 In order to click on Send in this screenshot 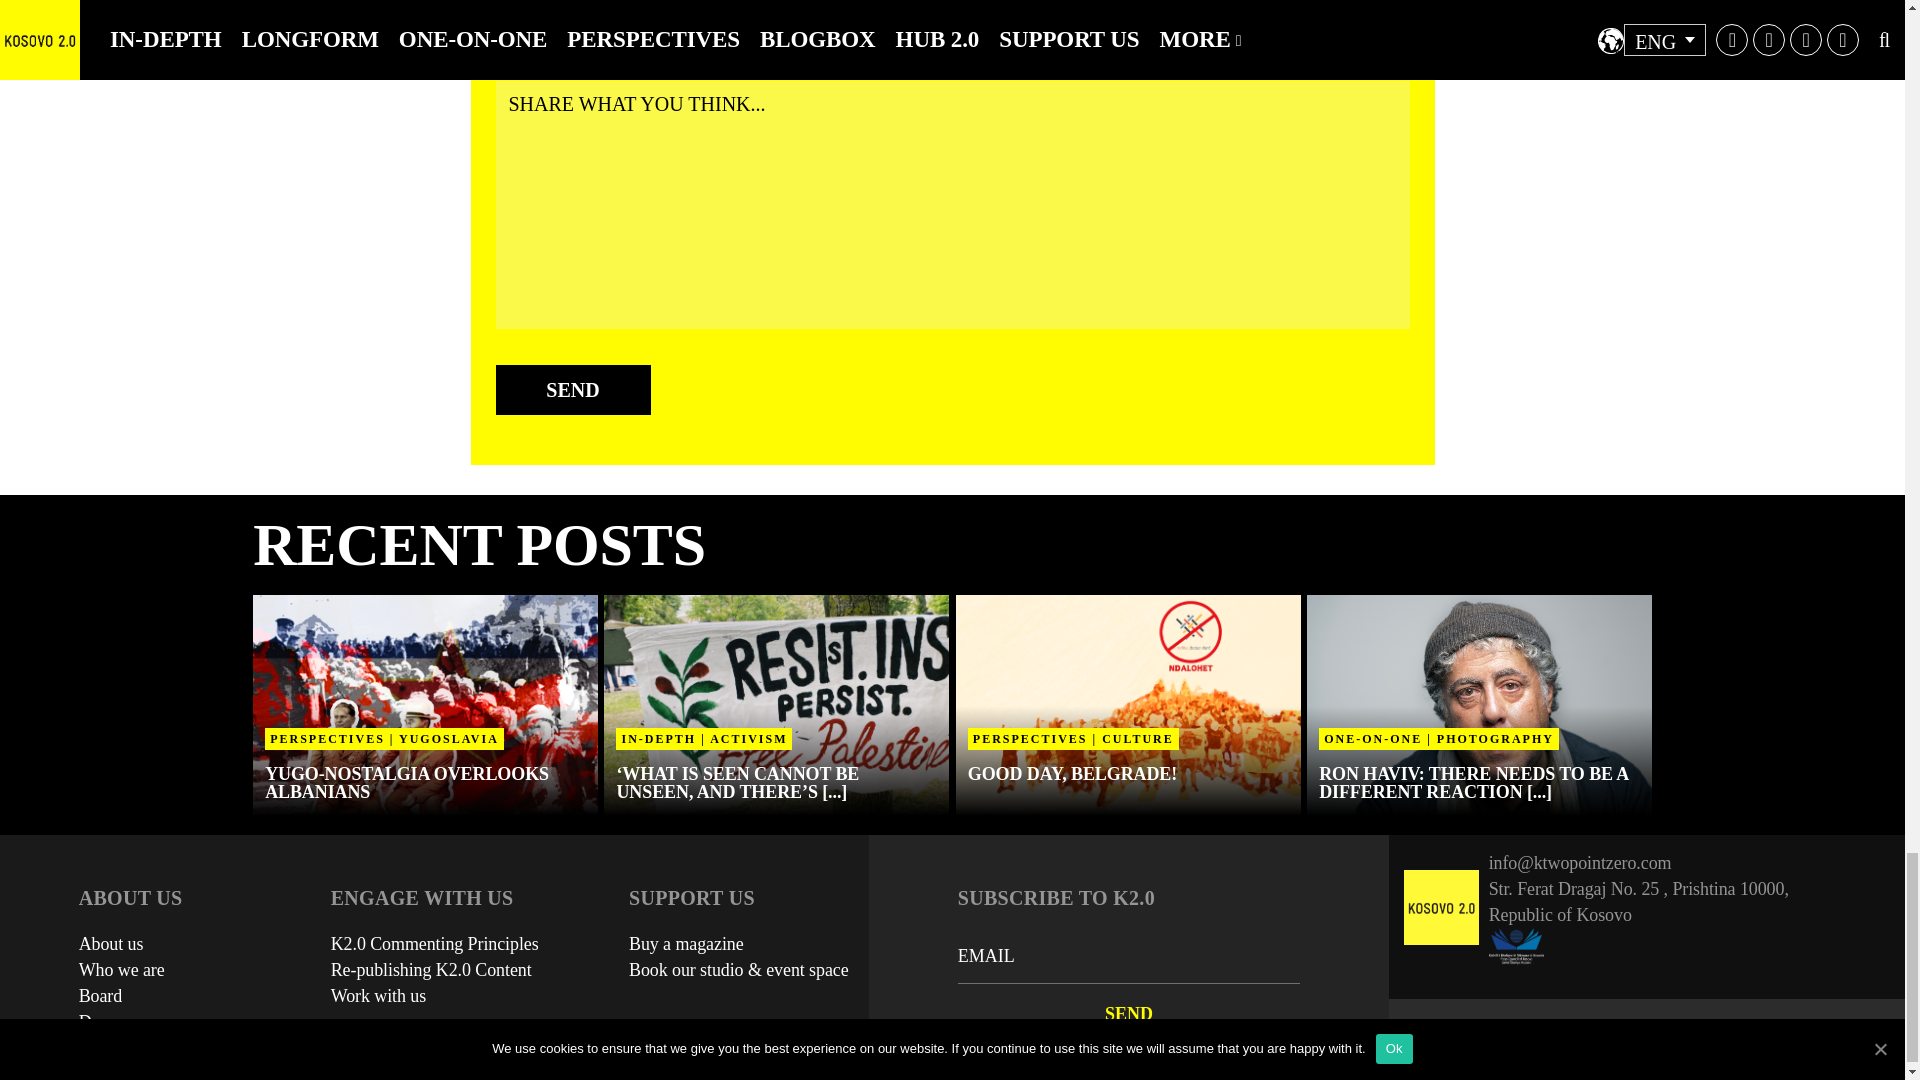, I will do `click(1128, 1013)`.